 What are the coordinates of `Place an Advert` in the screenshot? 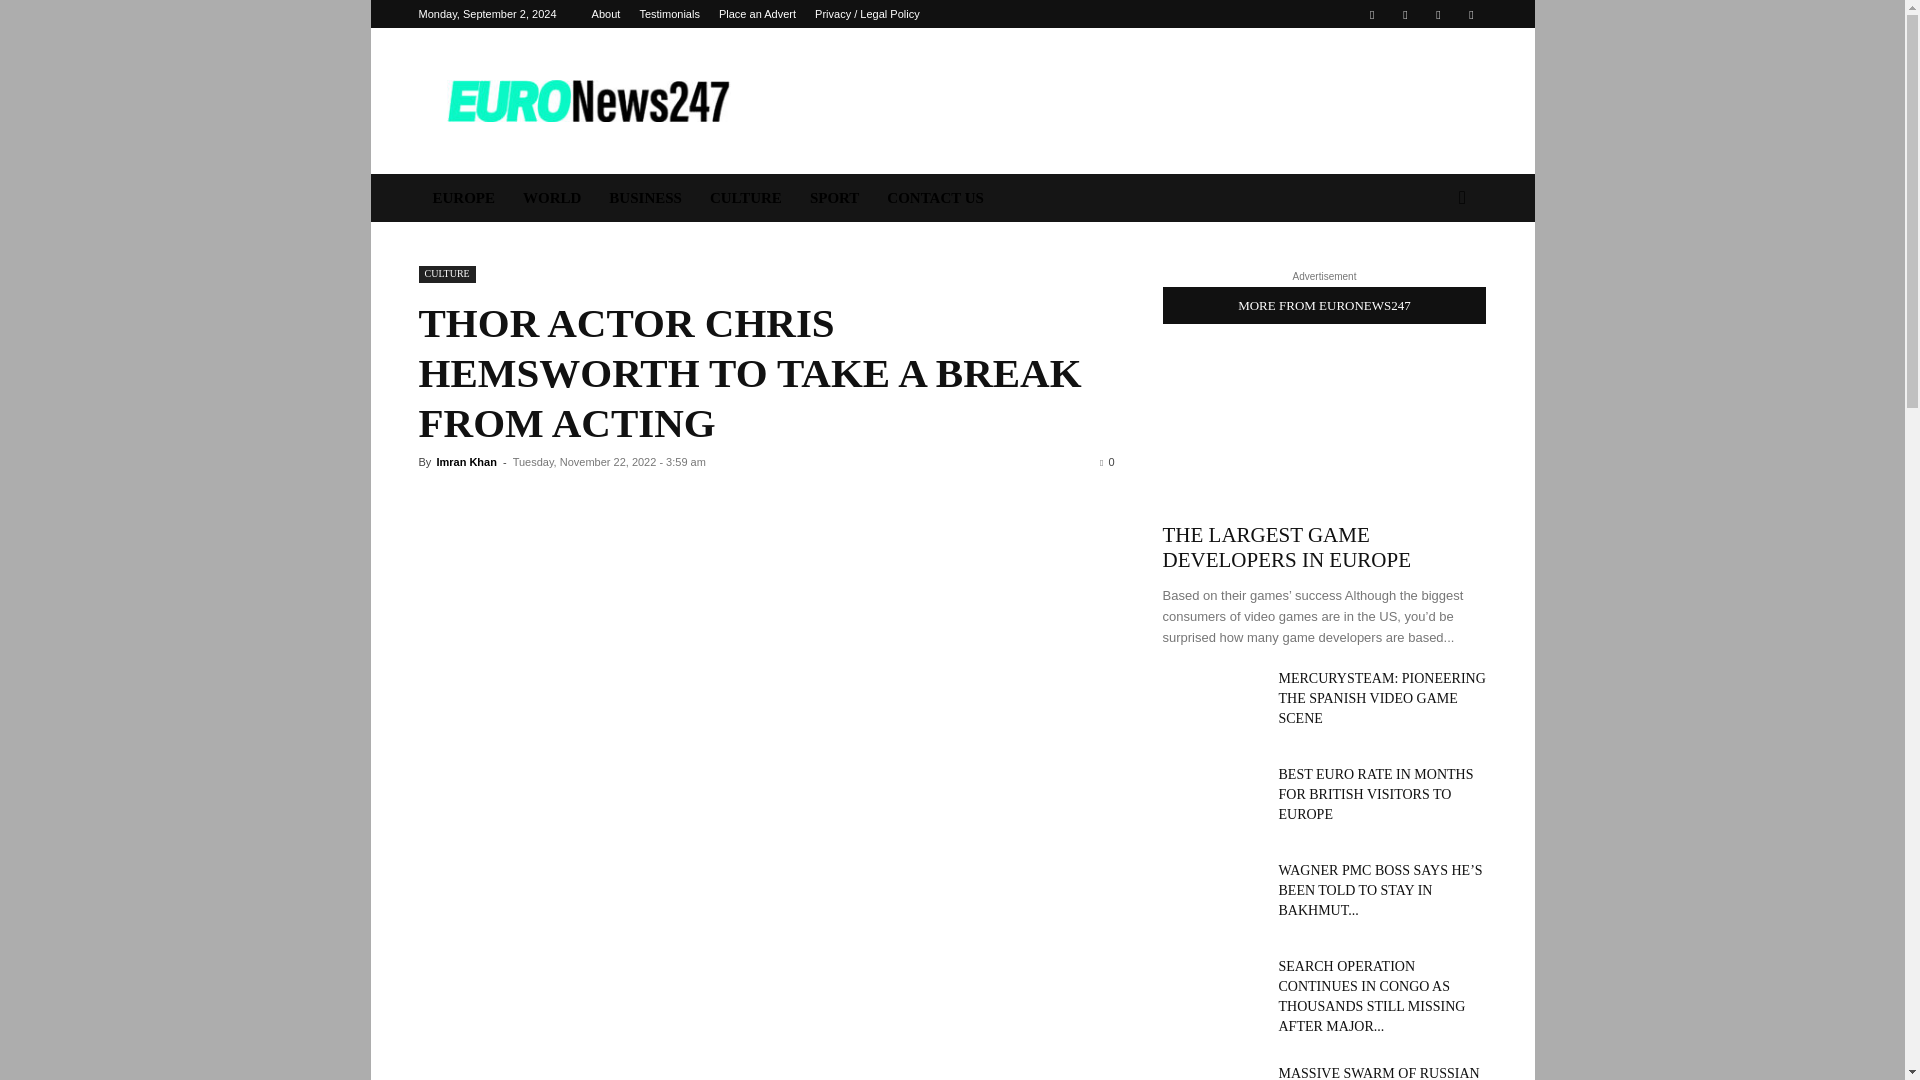 It's located at (757, 14).